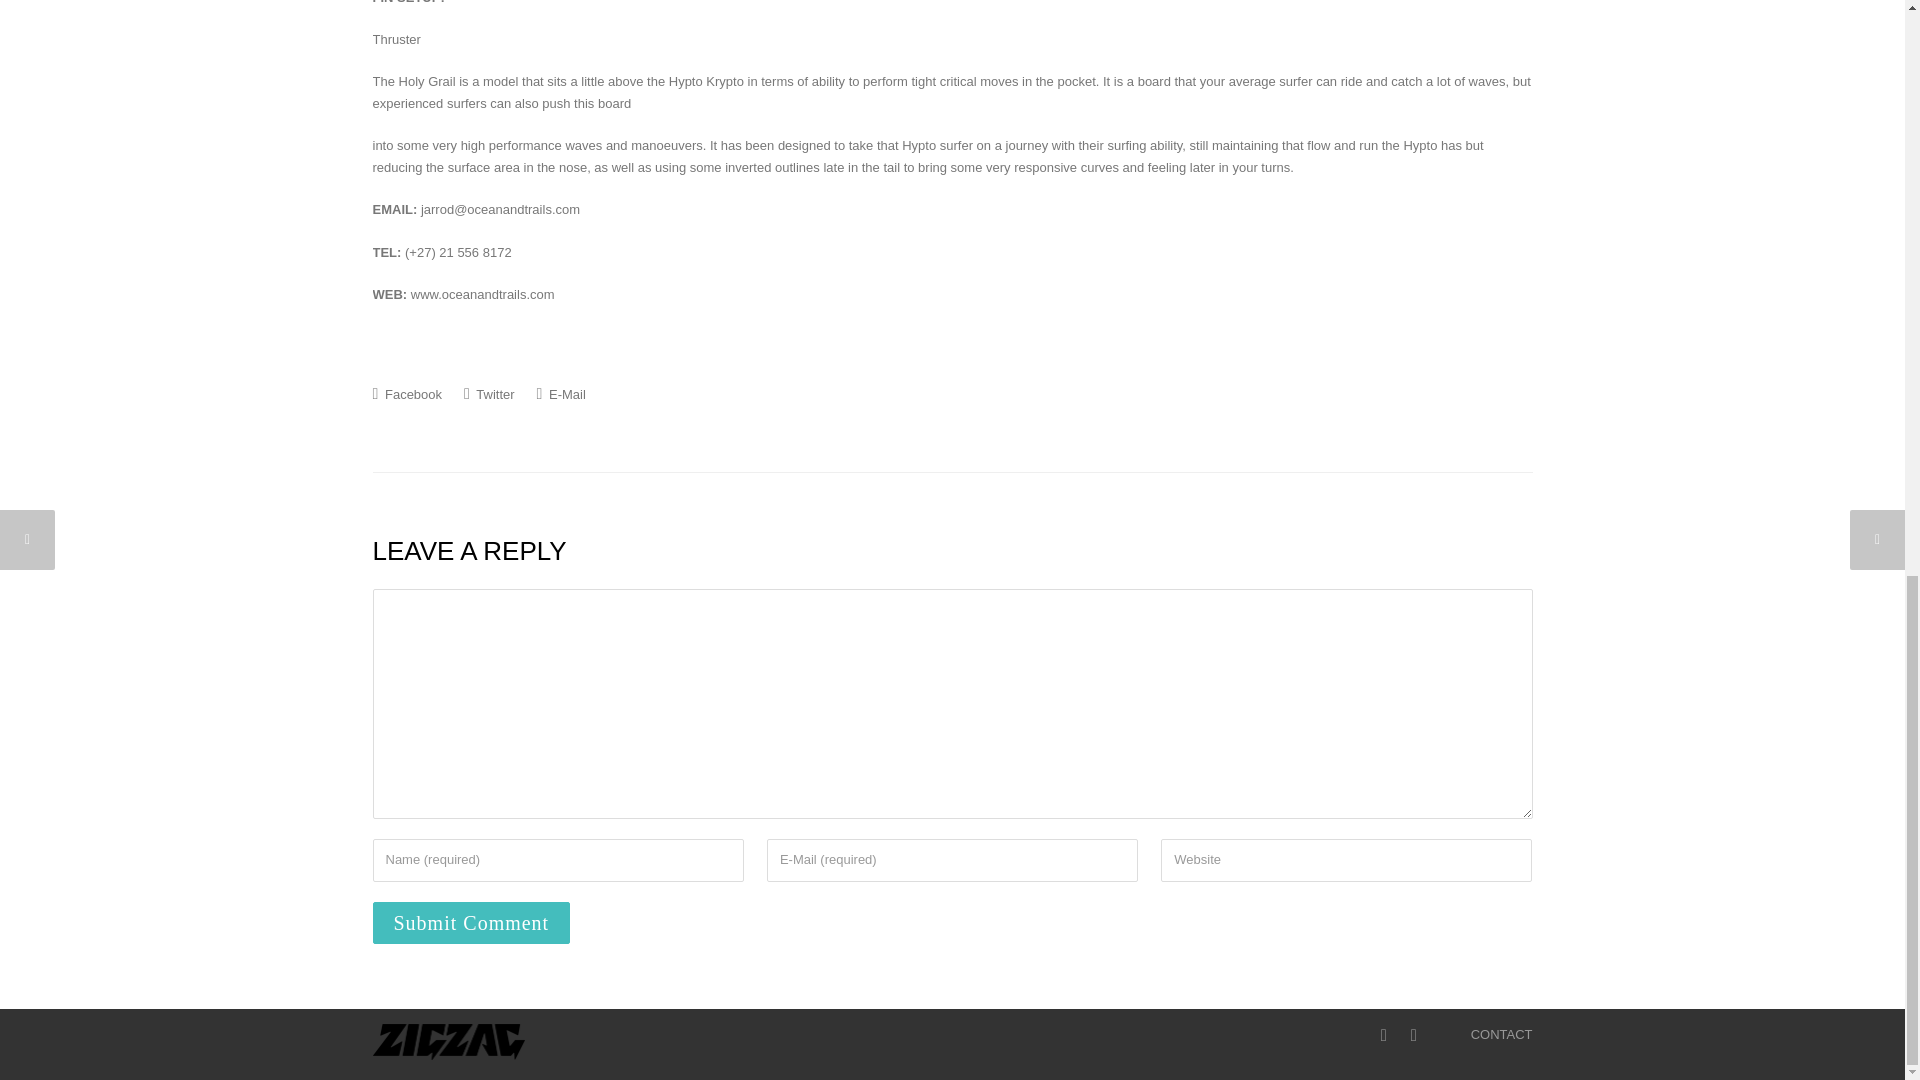 The image size is (1920, 1080). Describe the element at coordinates (561, 393) in the screenshot. I see `E-Mail` at that location.